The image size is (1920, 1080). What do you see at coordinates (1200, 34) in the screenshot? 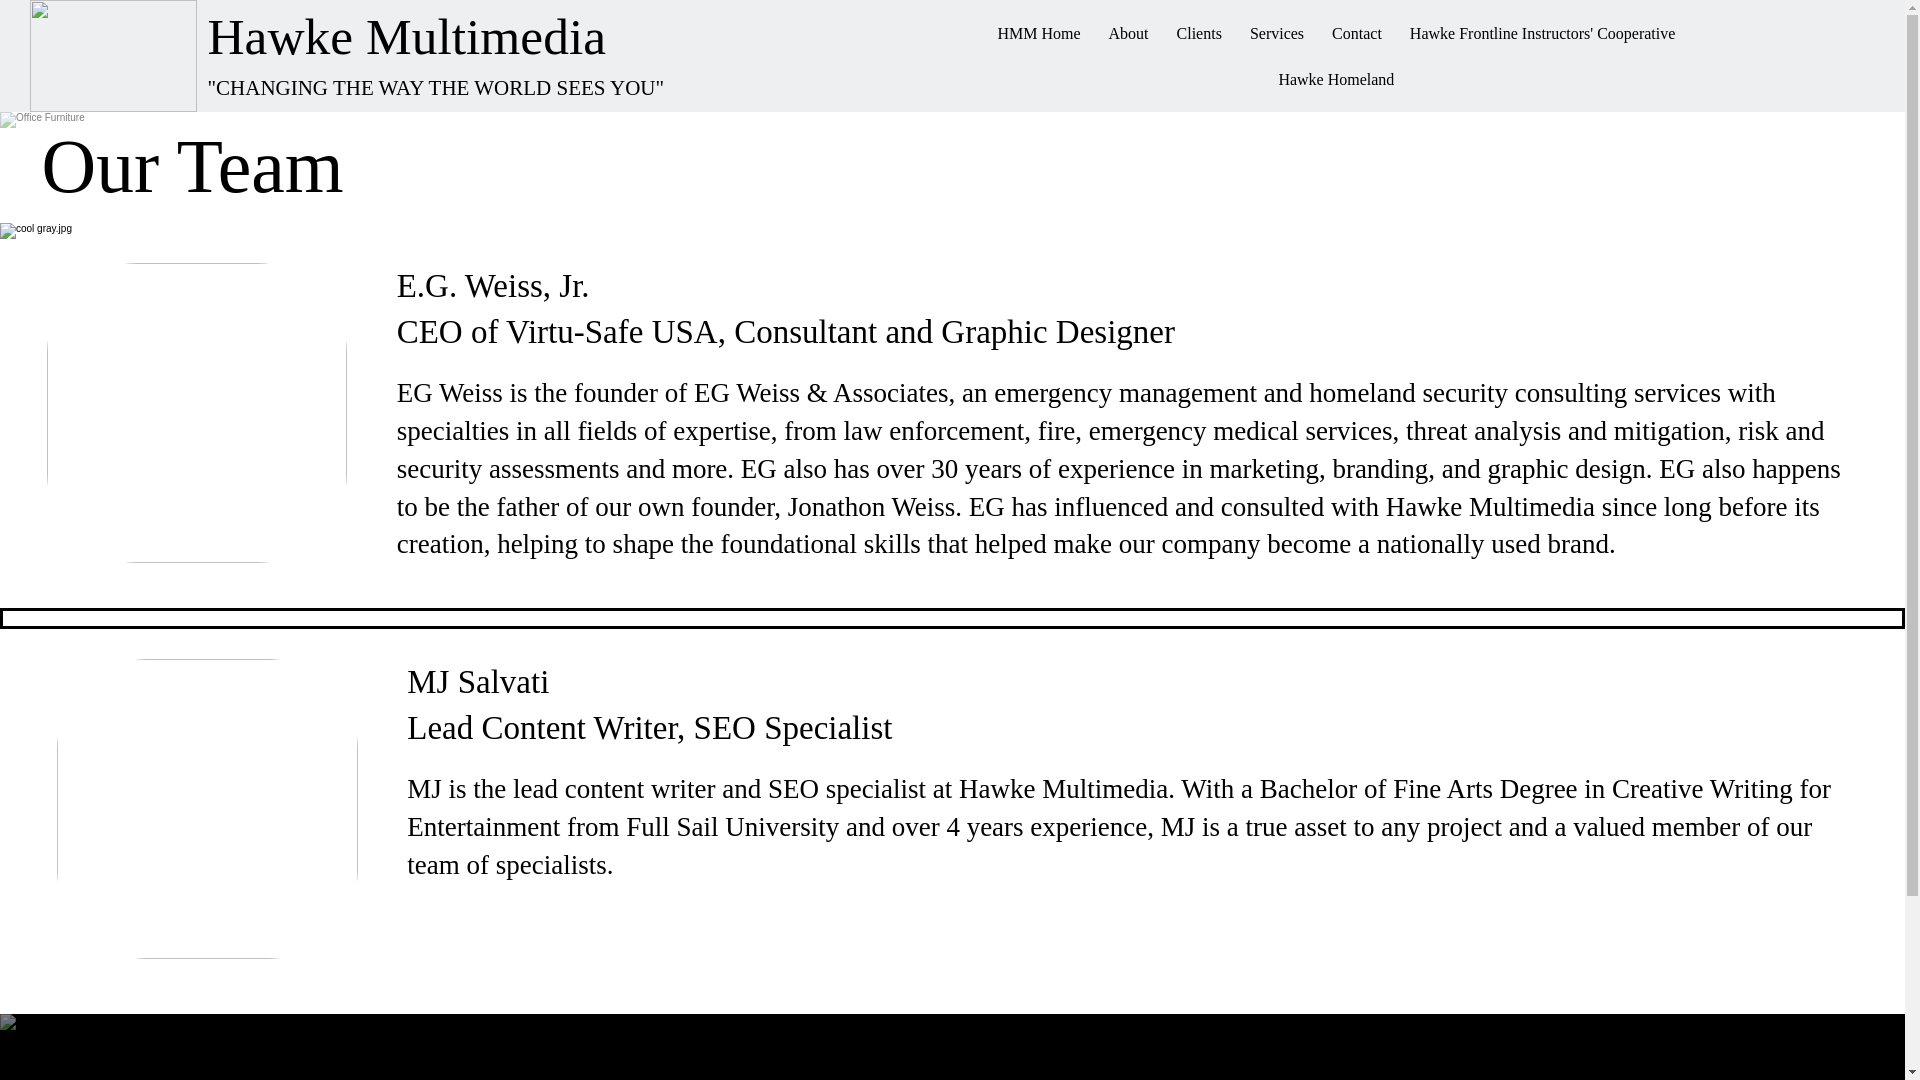
I see `Clients` at bounding box center [1200, 34].